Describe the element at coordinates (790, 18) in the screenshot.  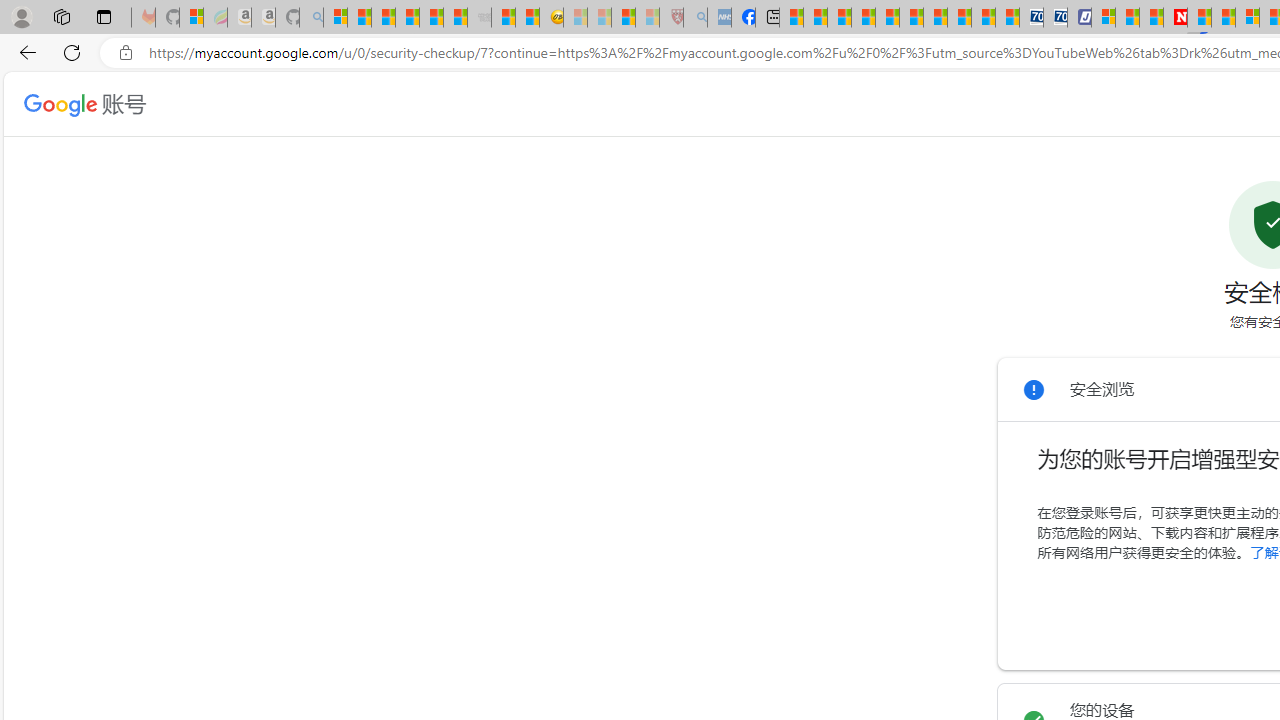
I see `MSNBC - MSN` at that location.